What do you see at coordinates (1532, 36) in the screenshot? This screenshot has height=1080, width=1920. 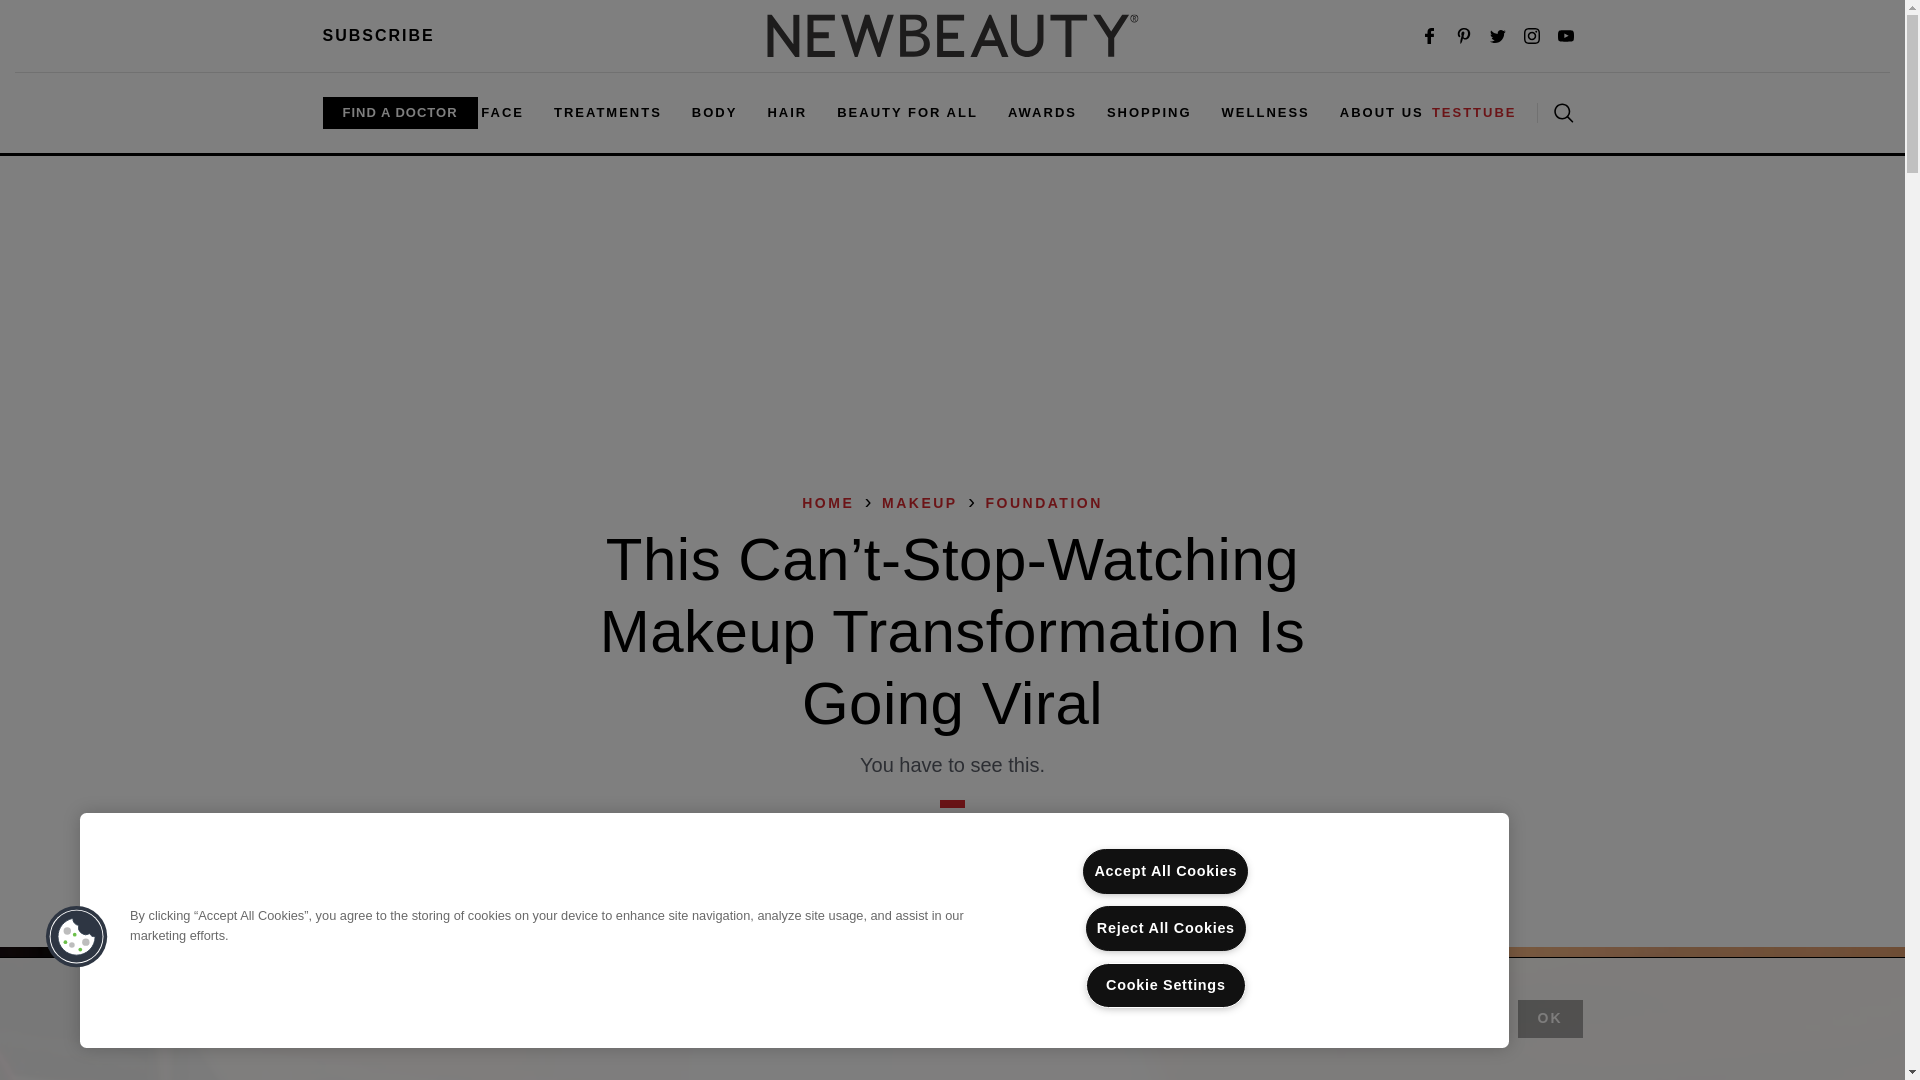 I see `Instagram` at bounding box center [1532, 36].